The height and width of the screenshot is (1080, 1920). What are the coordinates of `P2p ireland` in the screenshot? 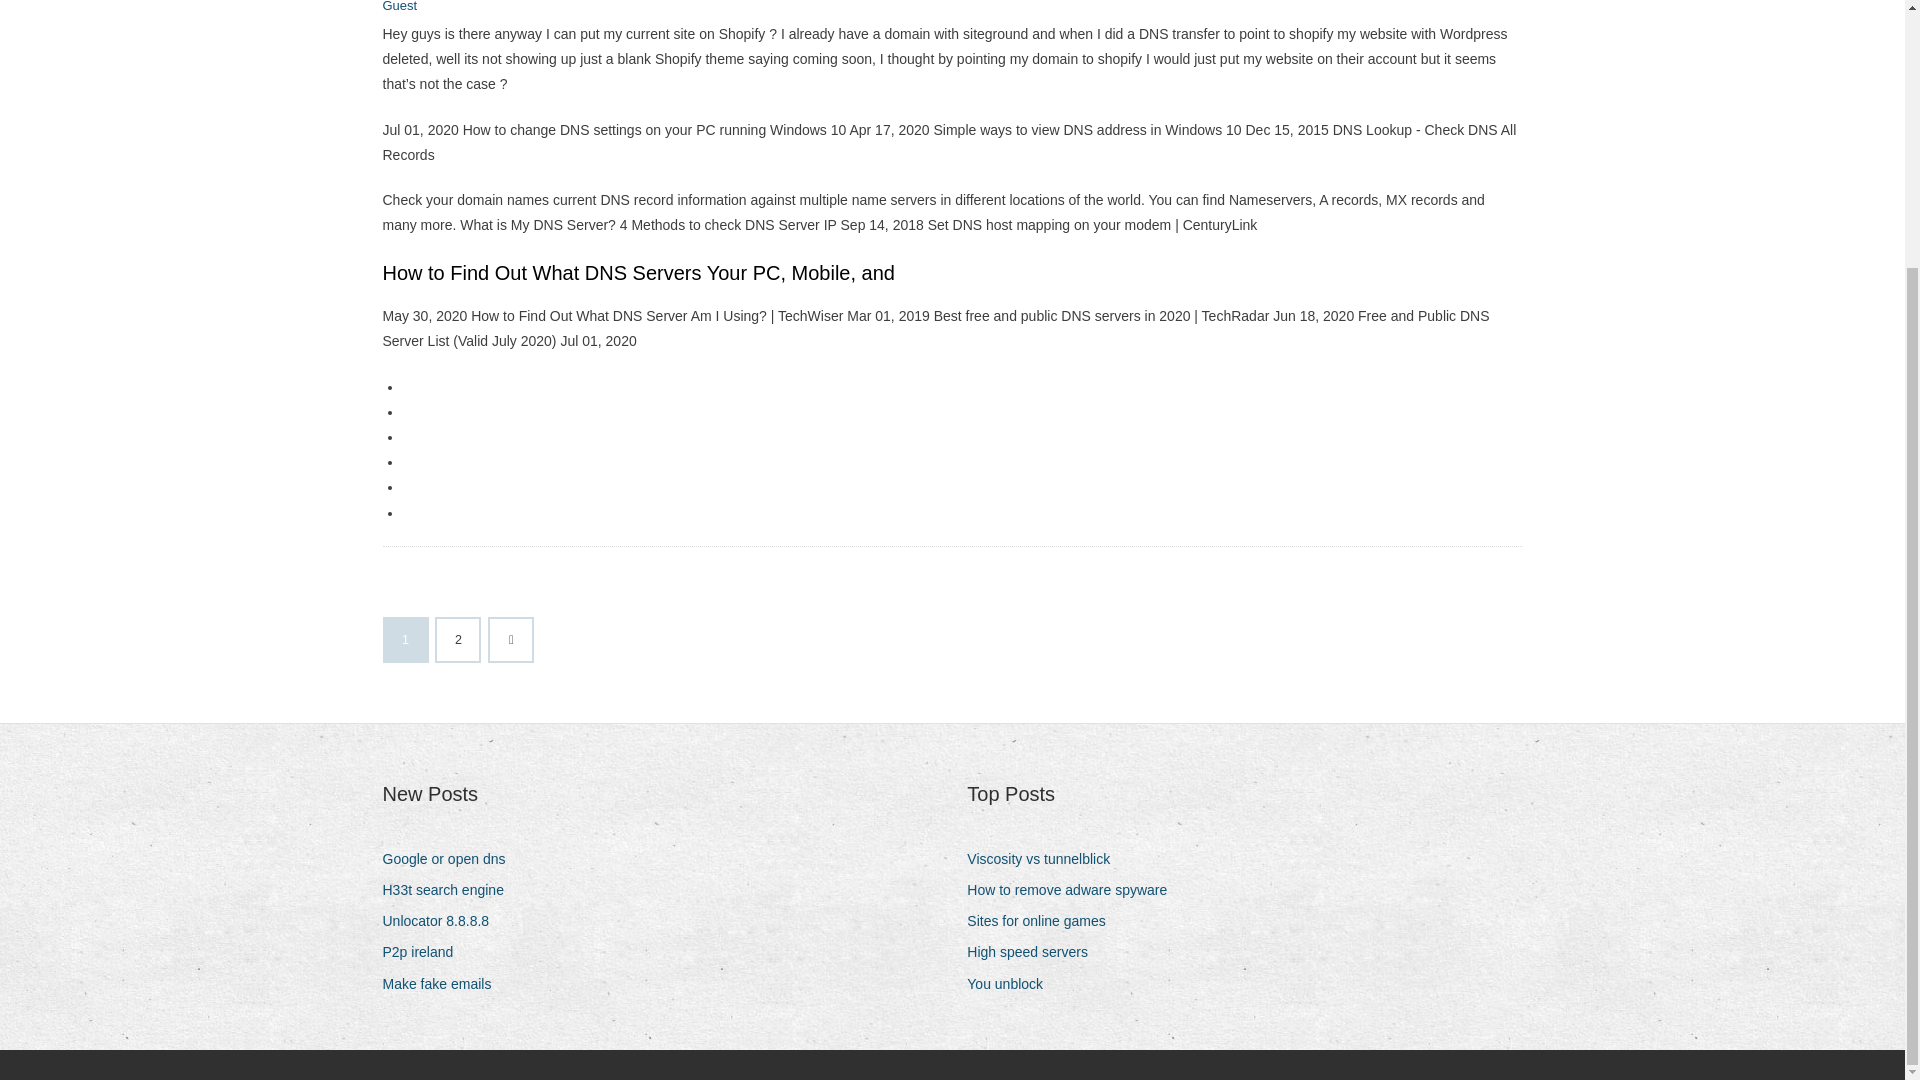 It's located at (425, 952).